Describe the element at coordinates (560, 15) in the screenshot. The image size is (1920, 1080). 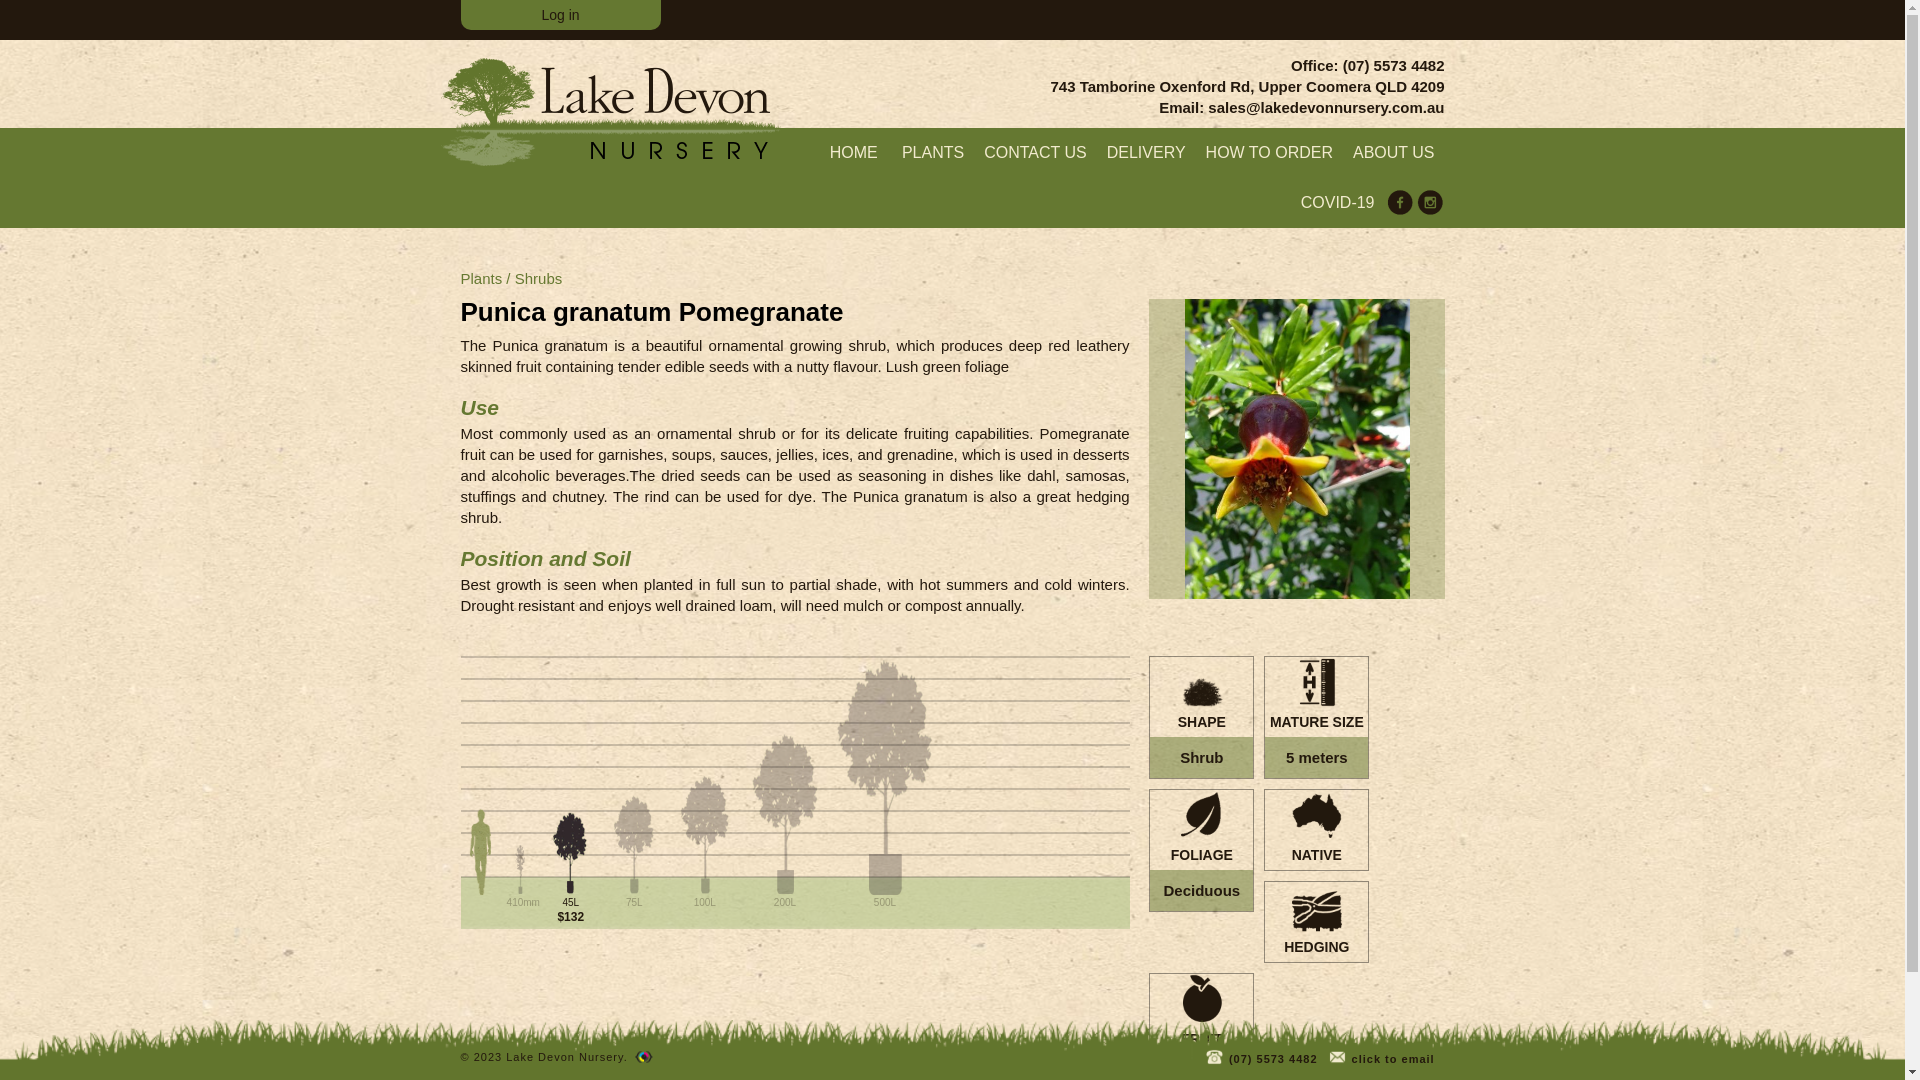
I see `Log in` at that location.